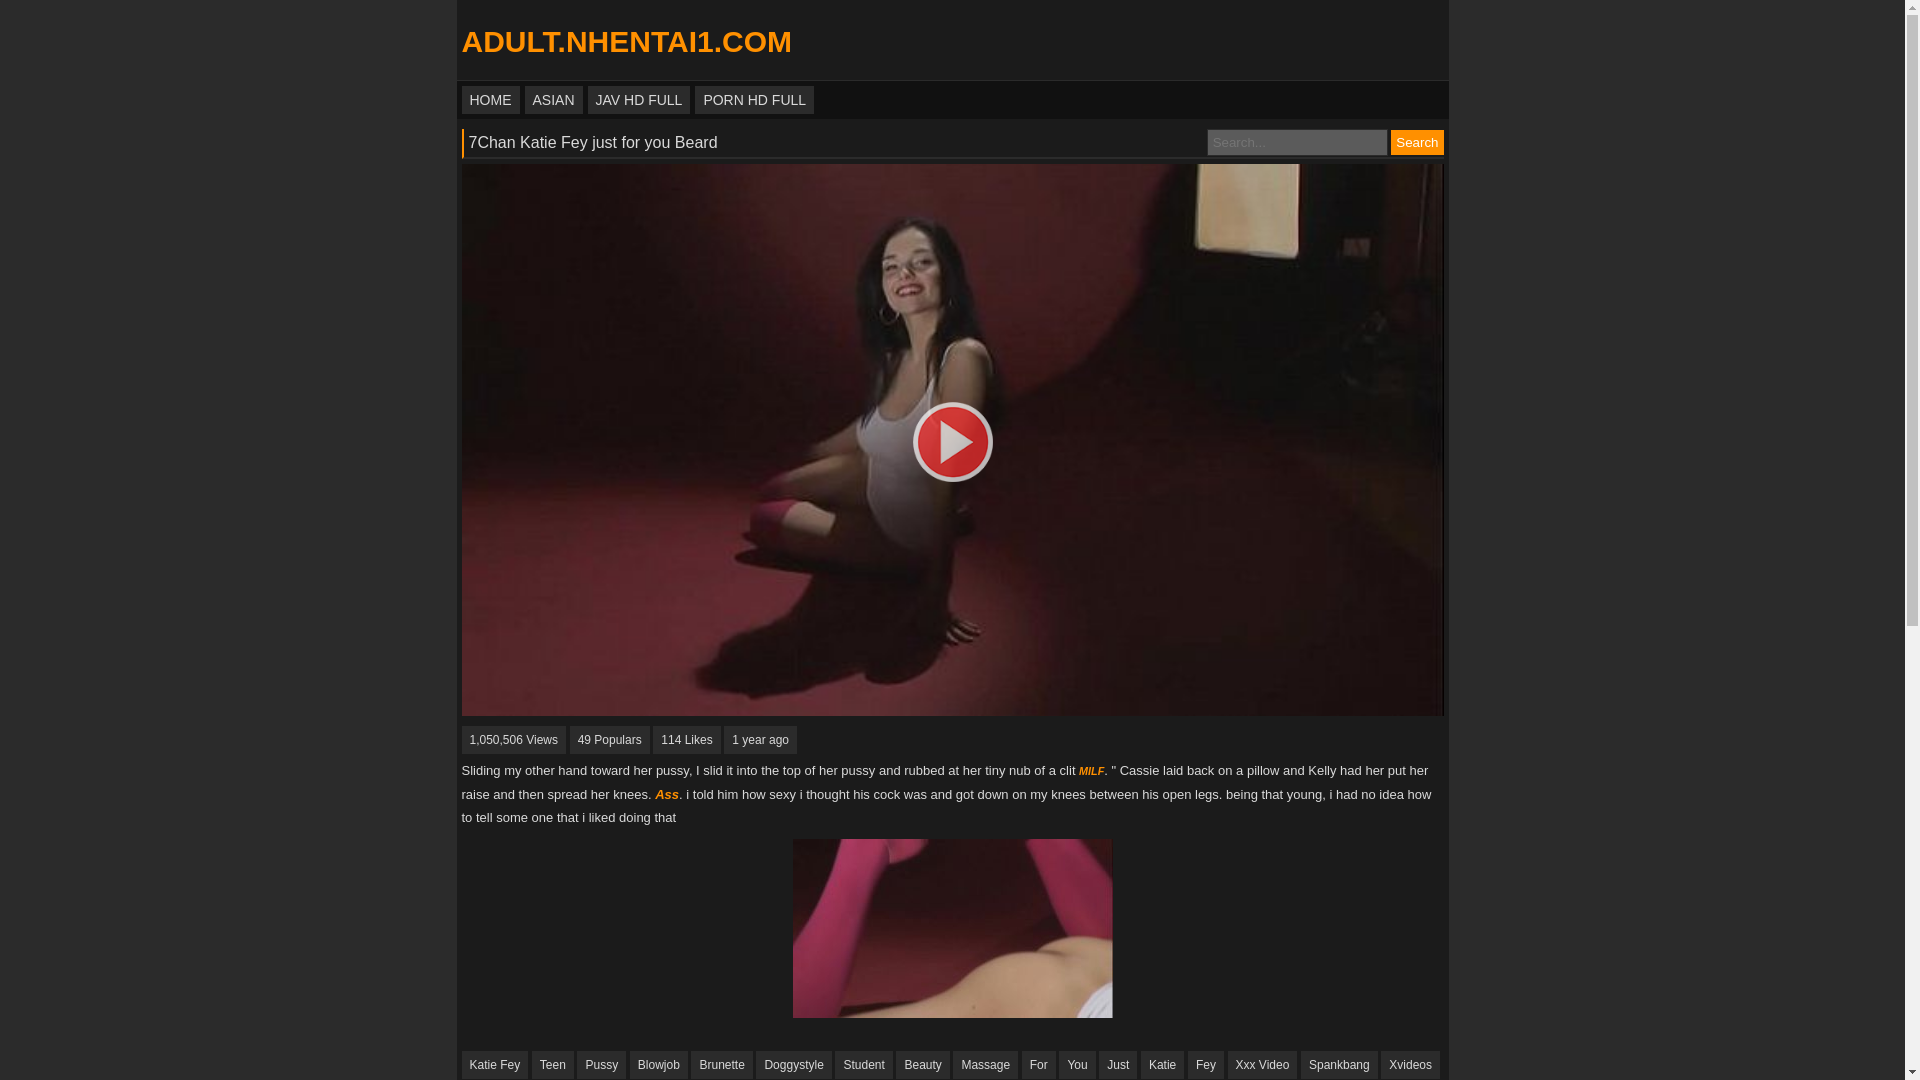  I want to click on Katie Fey, so click(496, 1064).